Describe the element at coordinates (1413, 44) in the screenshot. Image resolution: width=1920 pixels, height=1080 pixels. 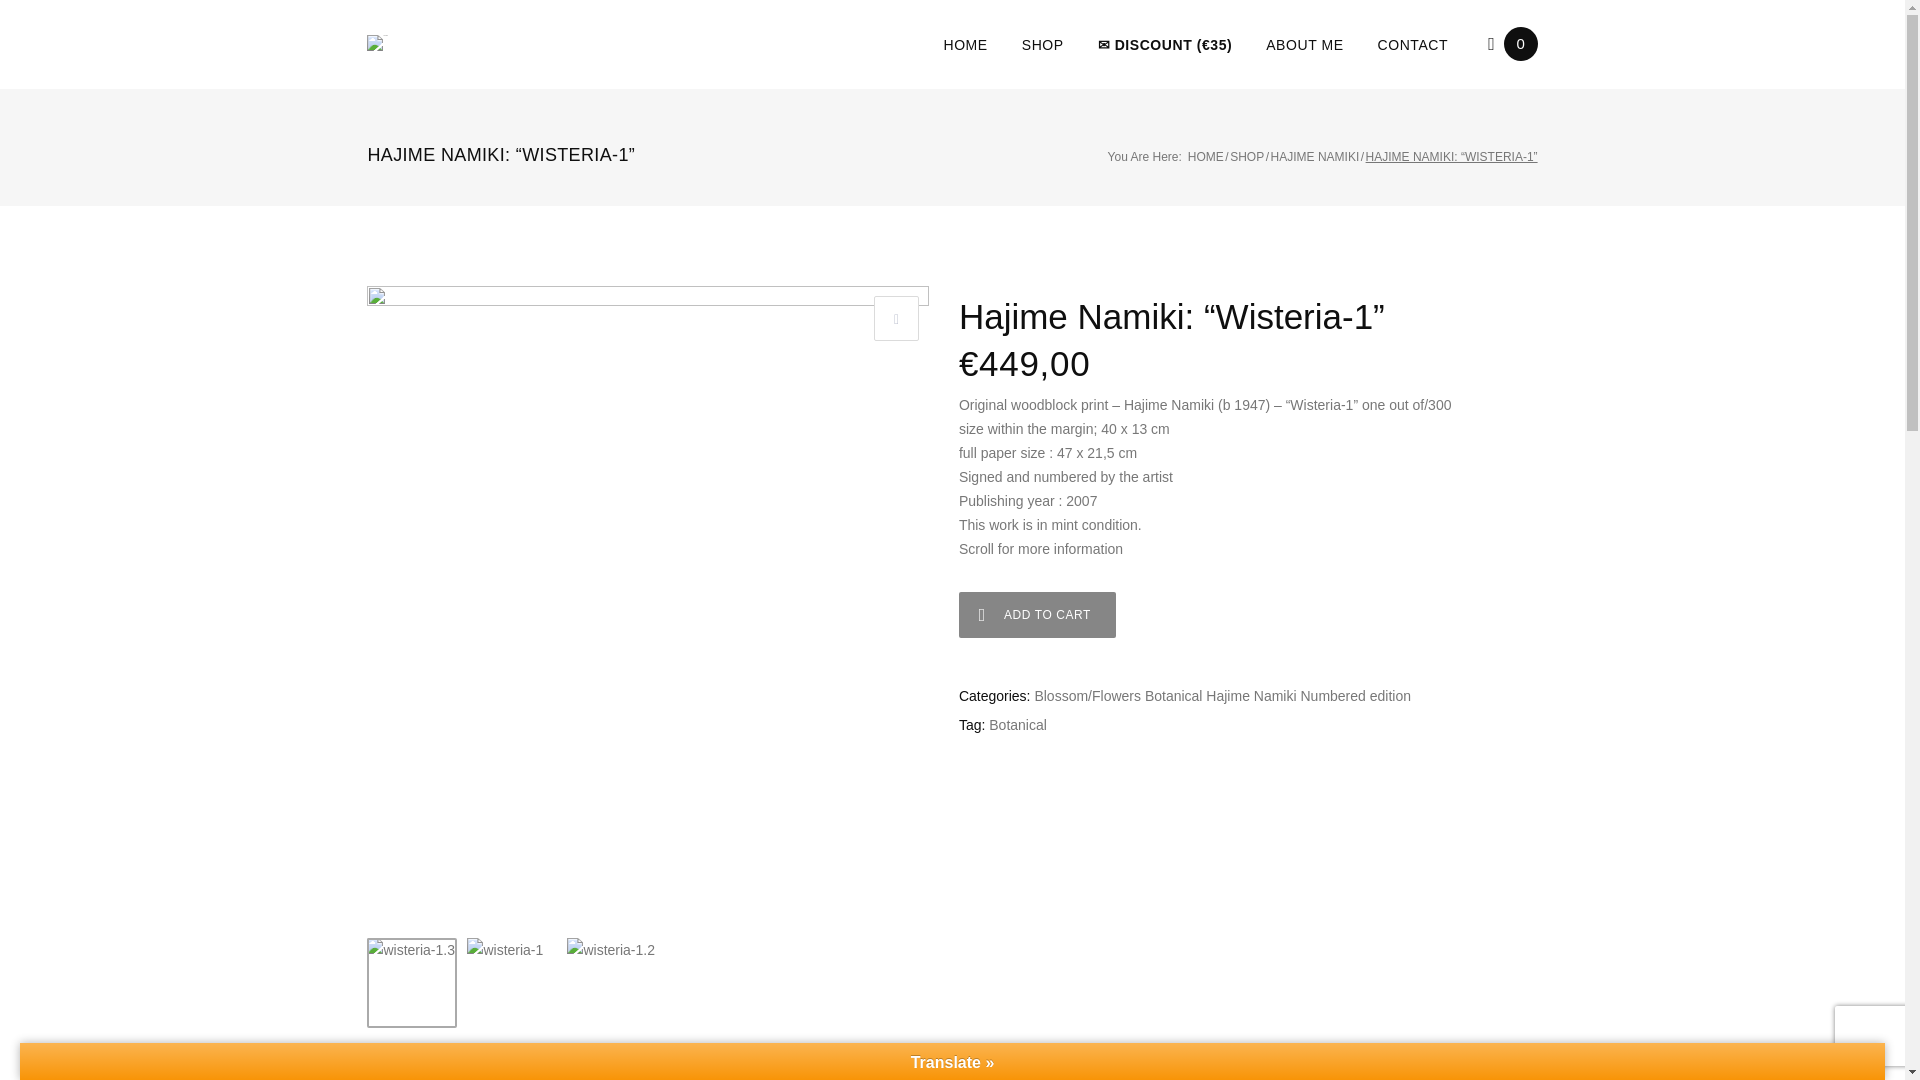
I see `CONTACT` at that location.